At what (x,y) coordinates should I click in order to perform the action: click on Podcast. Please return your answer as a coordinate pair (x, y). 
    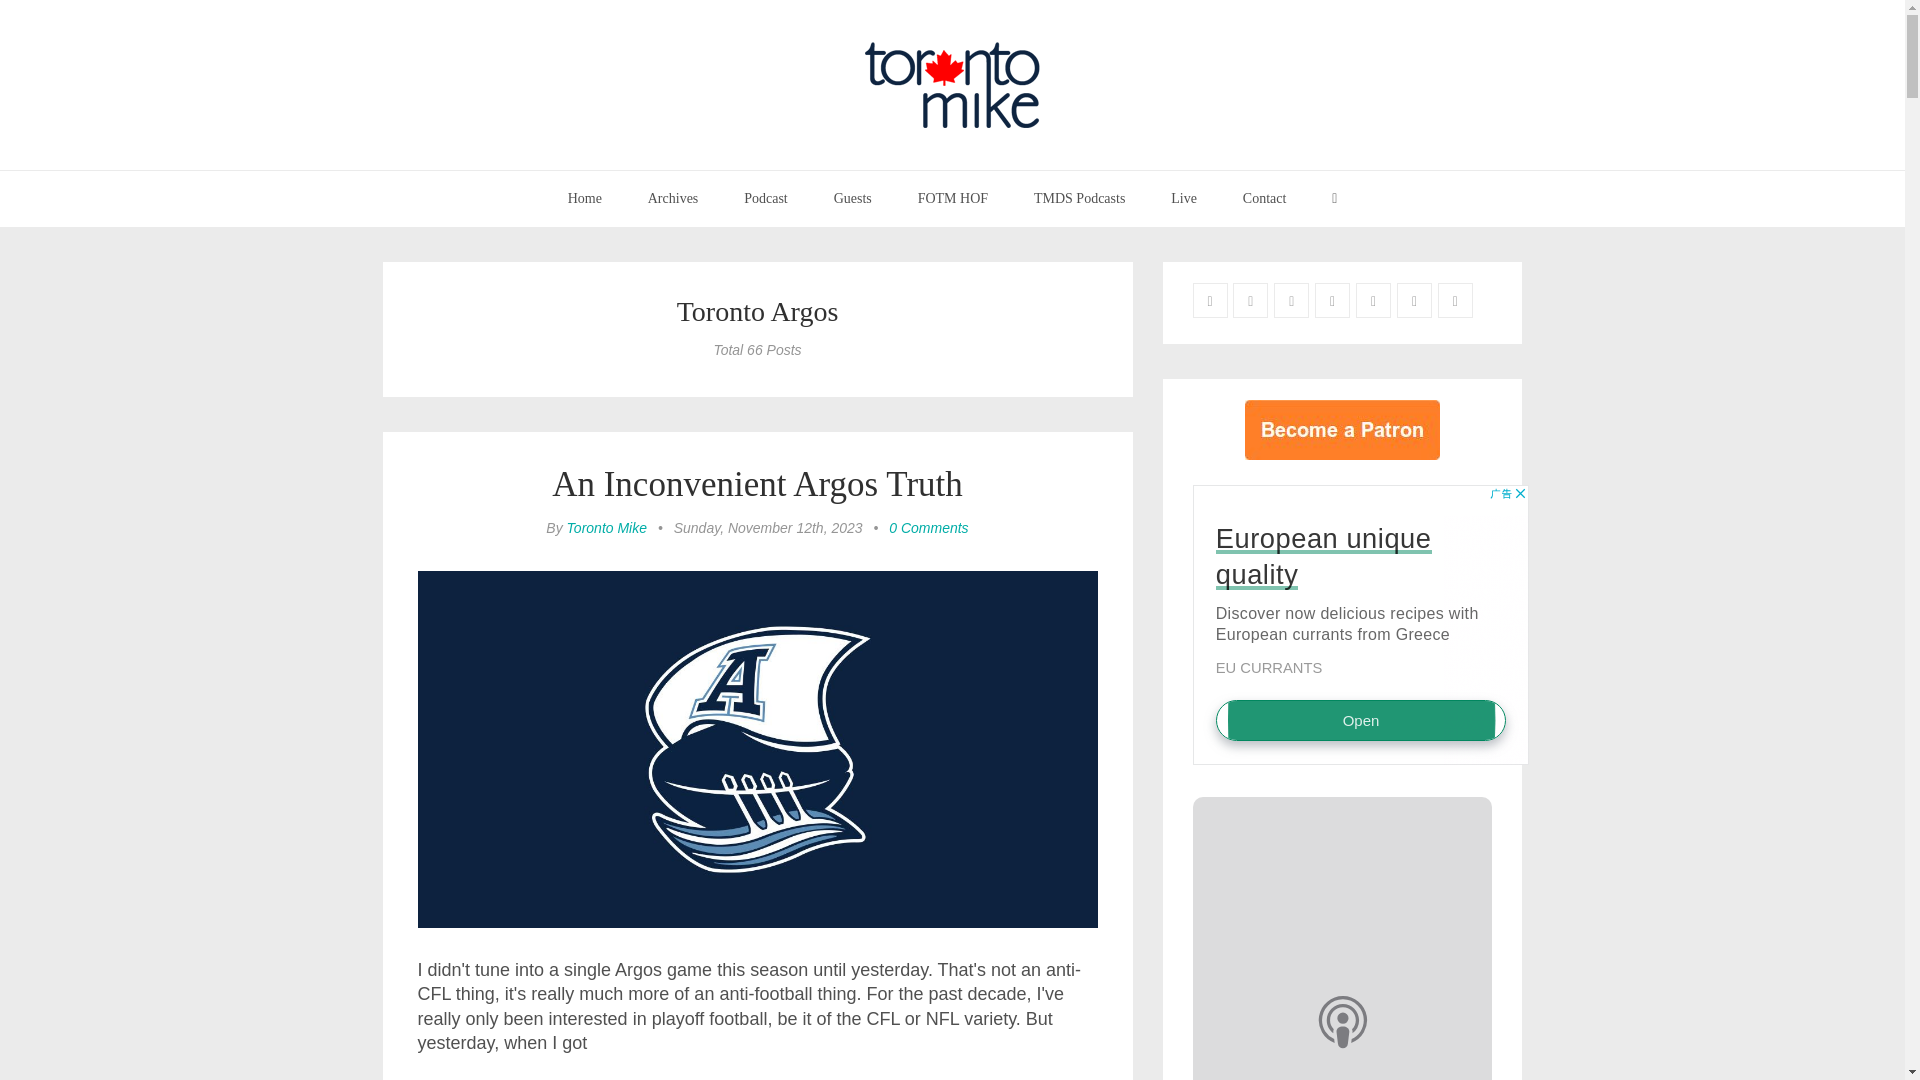
    Looking at the image, I should click on (766, 198).